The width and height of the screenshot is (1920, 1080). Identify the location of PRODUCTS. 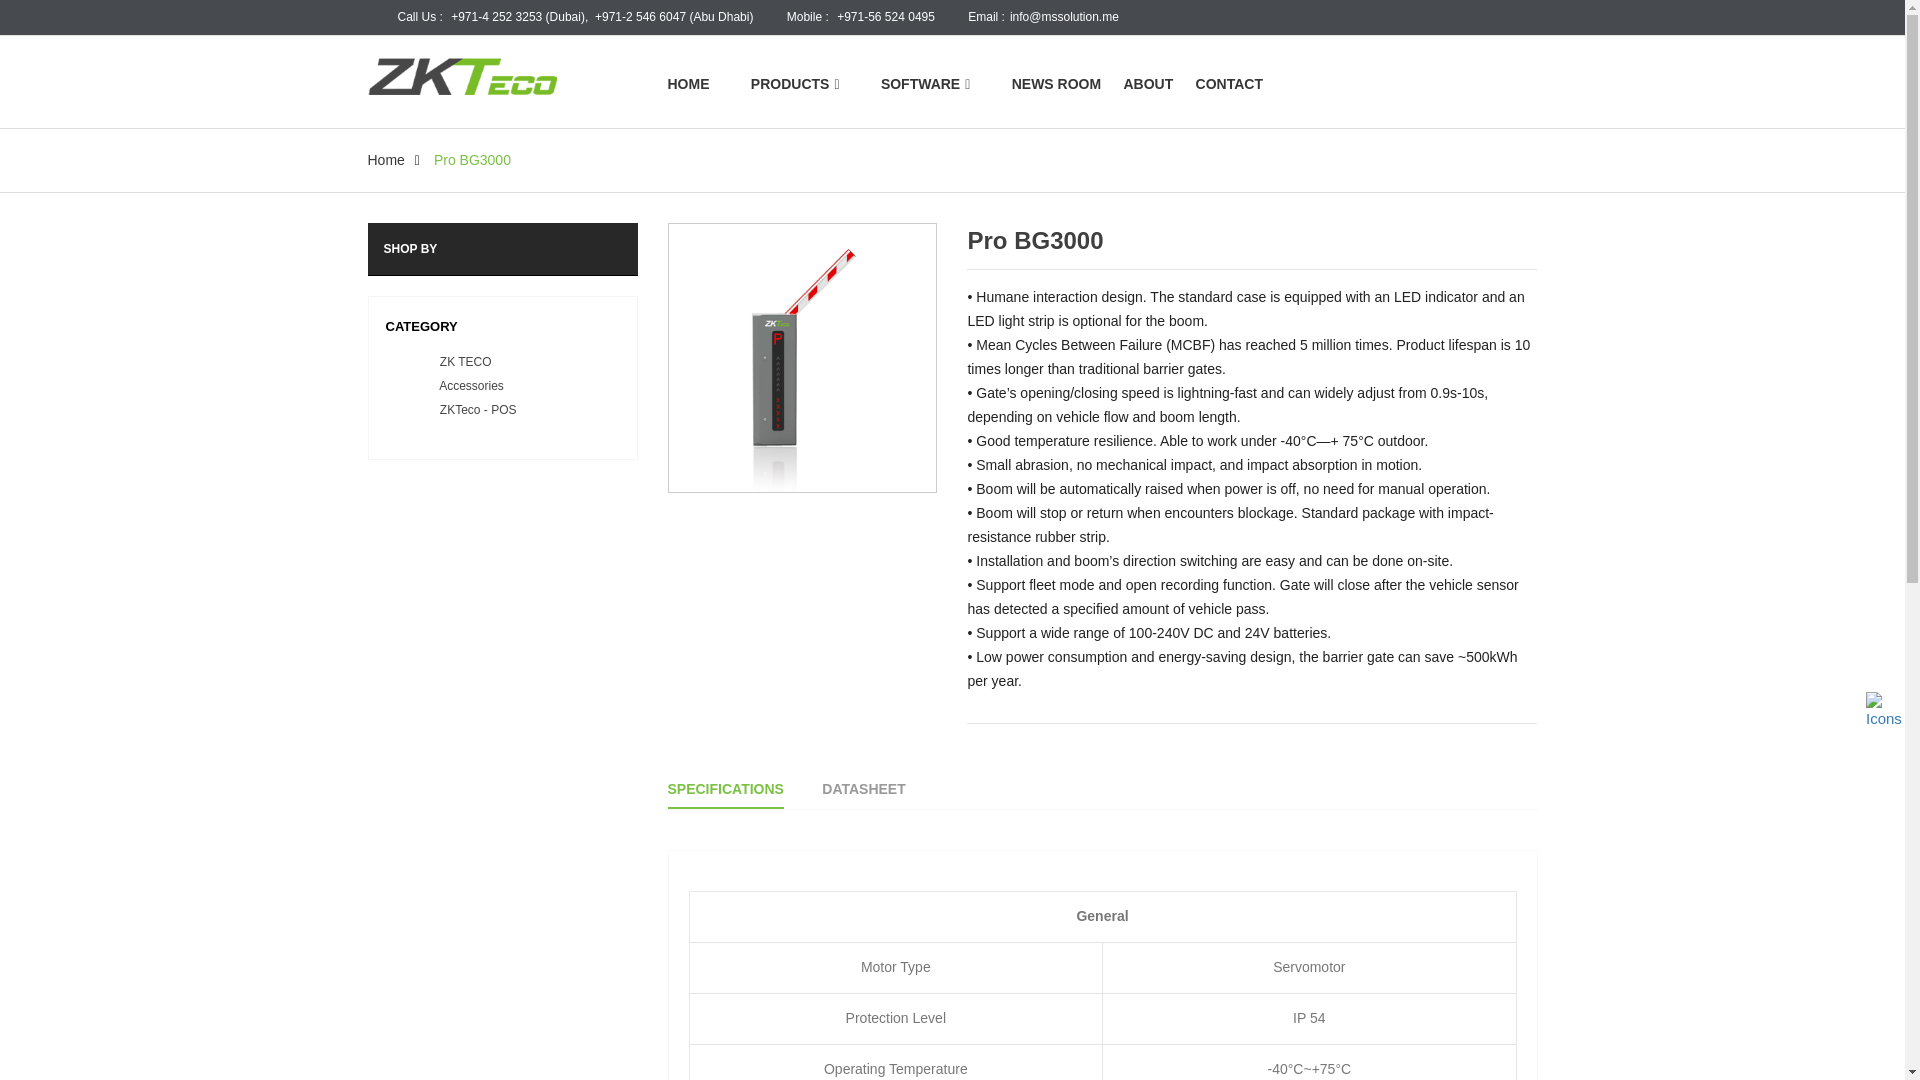
(794, 84).